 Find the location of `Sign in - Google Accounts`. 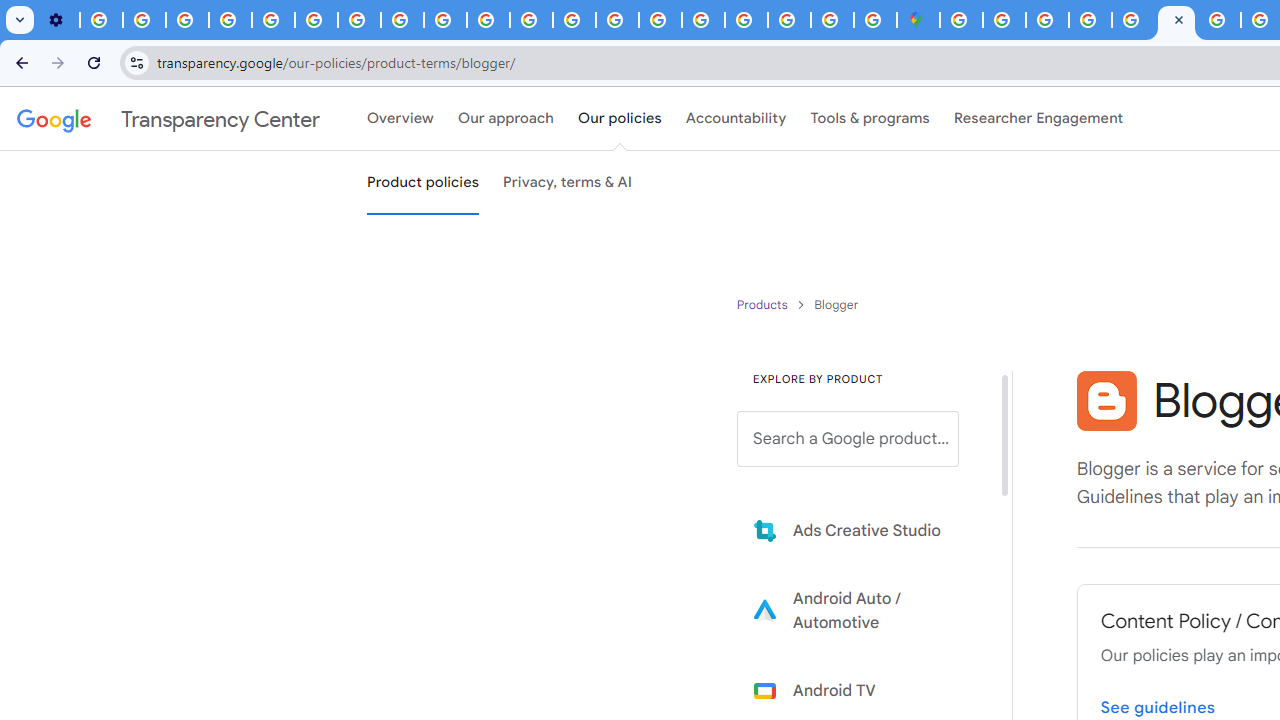

Sign in - Google Accounts is located at coordinates (961, 20).